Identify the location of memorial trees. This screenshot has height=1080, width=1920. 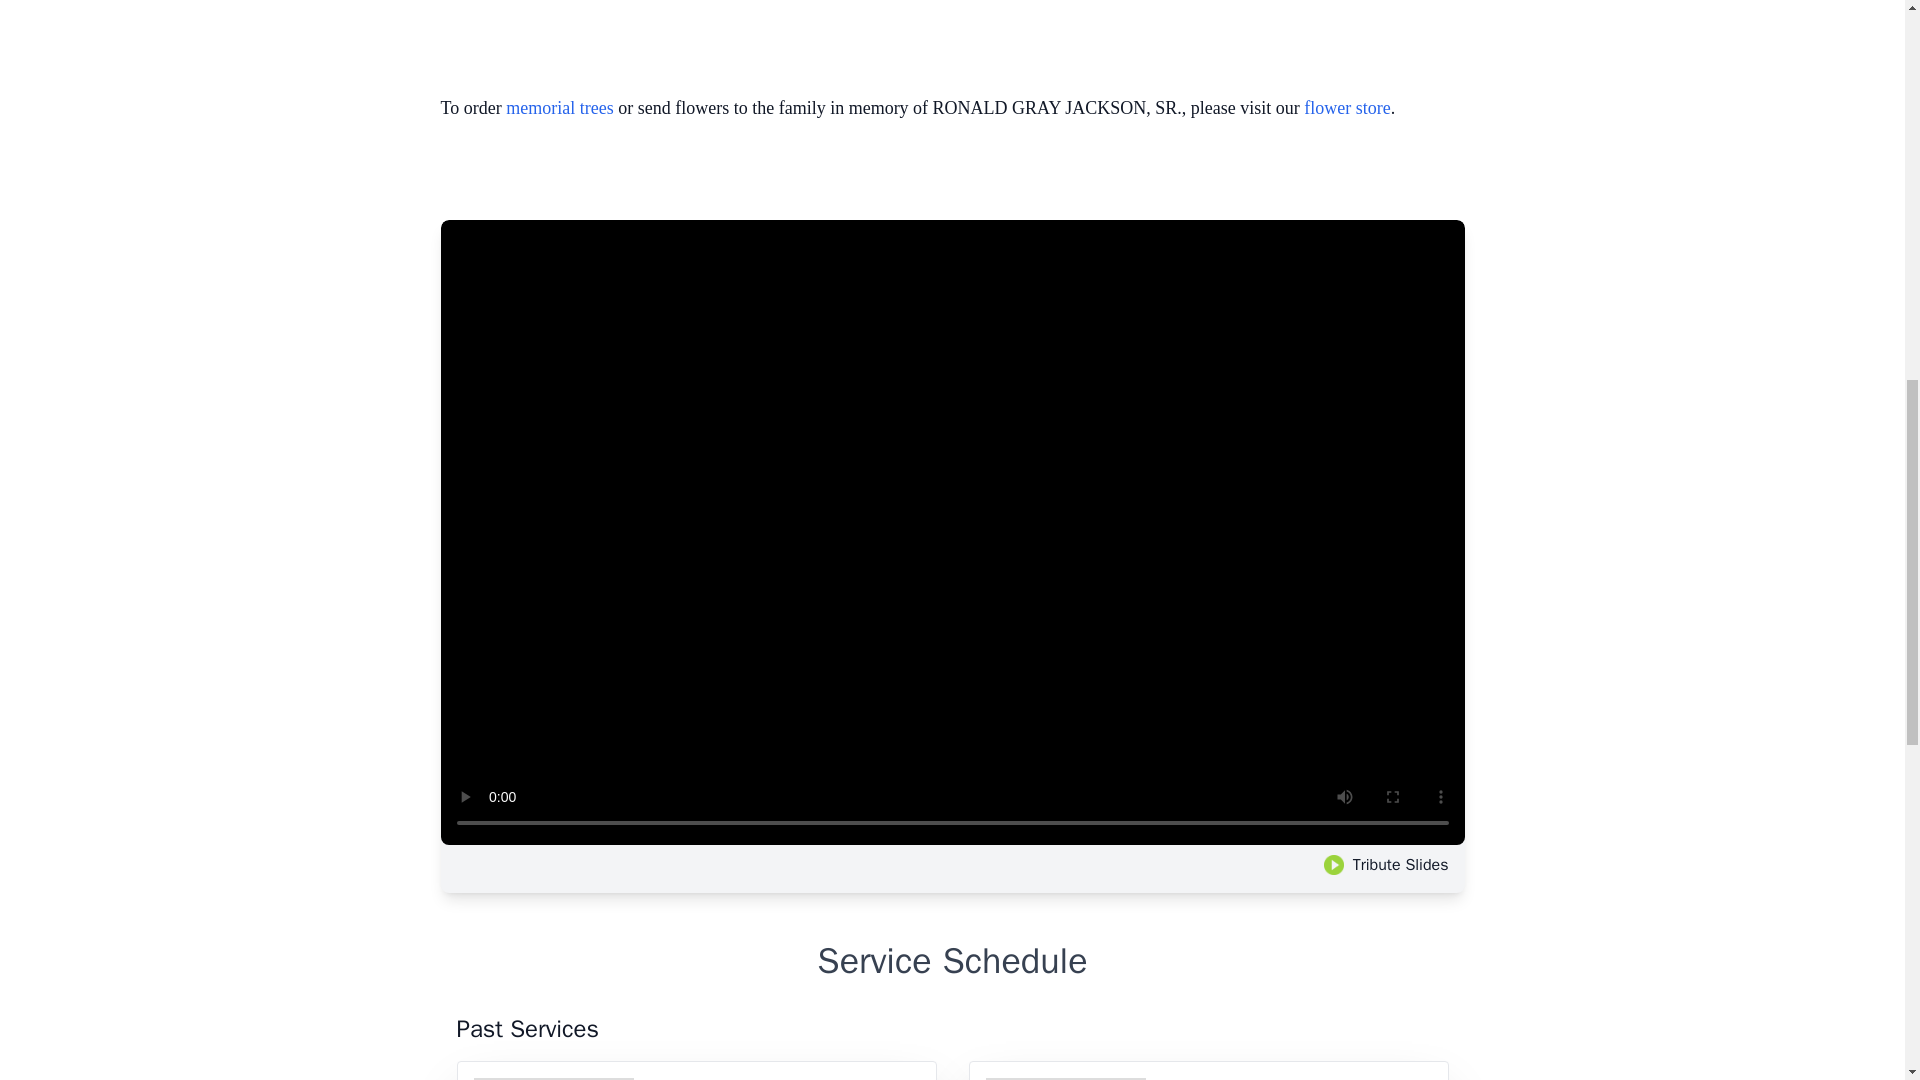
(559, 108).